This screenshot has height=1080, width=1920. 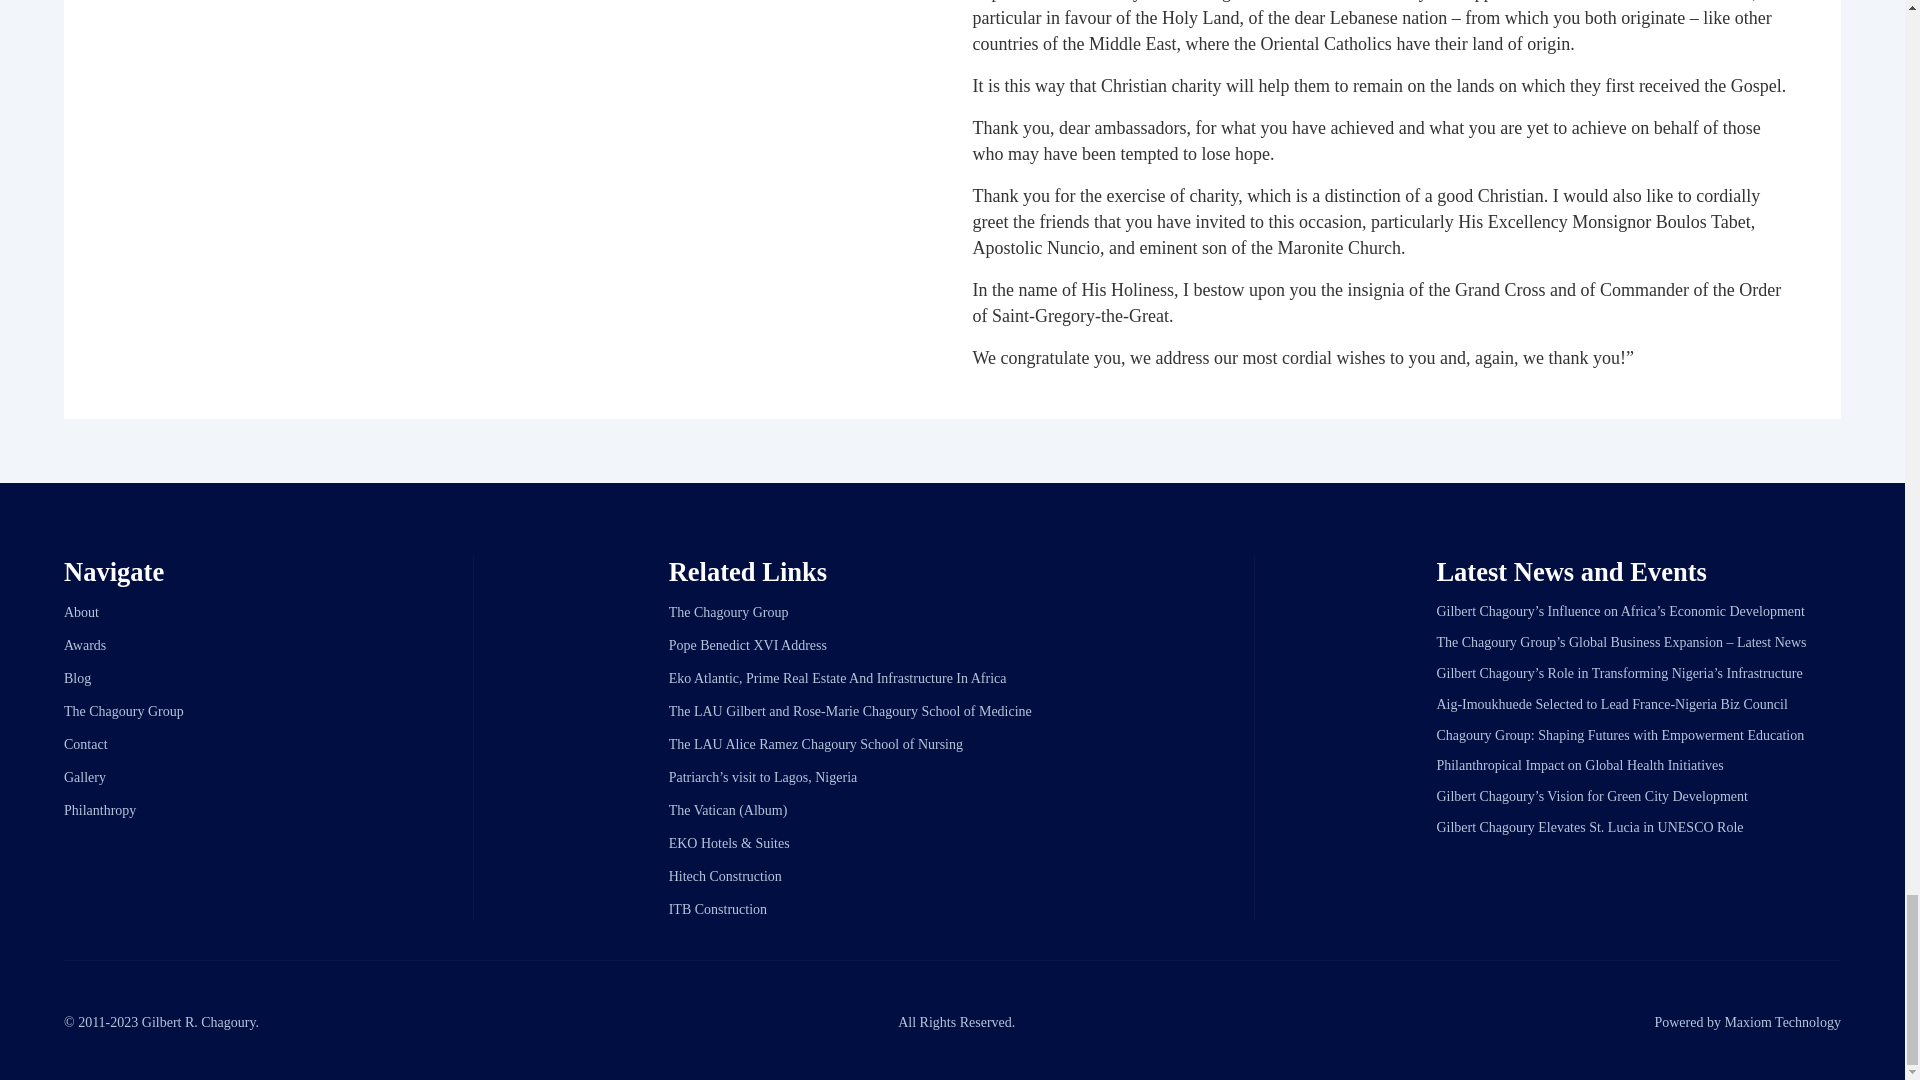 I want to click on Hitech Construction, so click(x=724, y=876).